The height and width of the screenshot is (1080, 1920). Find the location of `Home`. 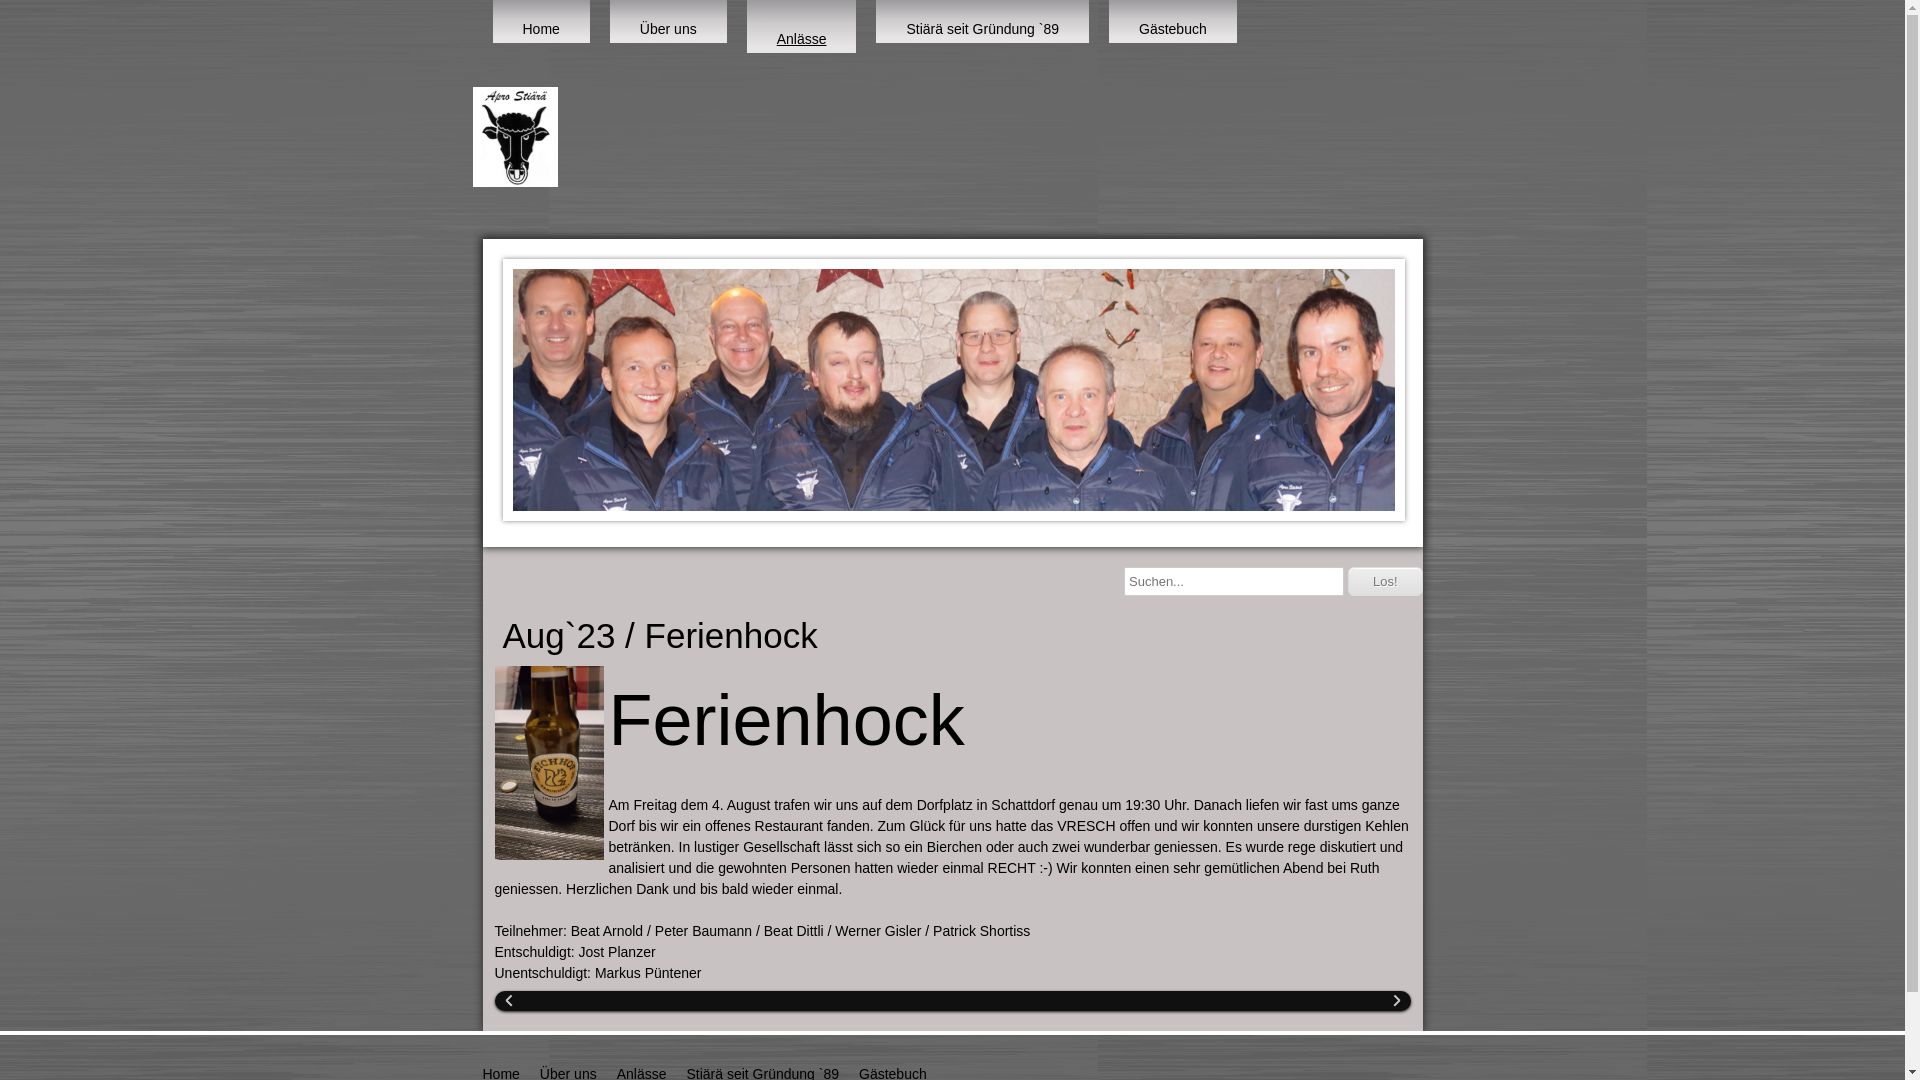

Home is located at coordinates (540, 22).